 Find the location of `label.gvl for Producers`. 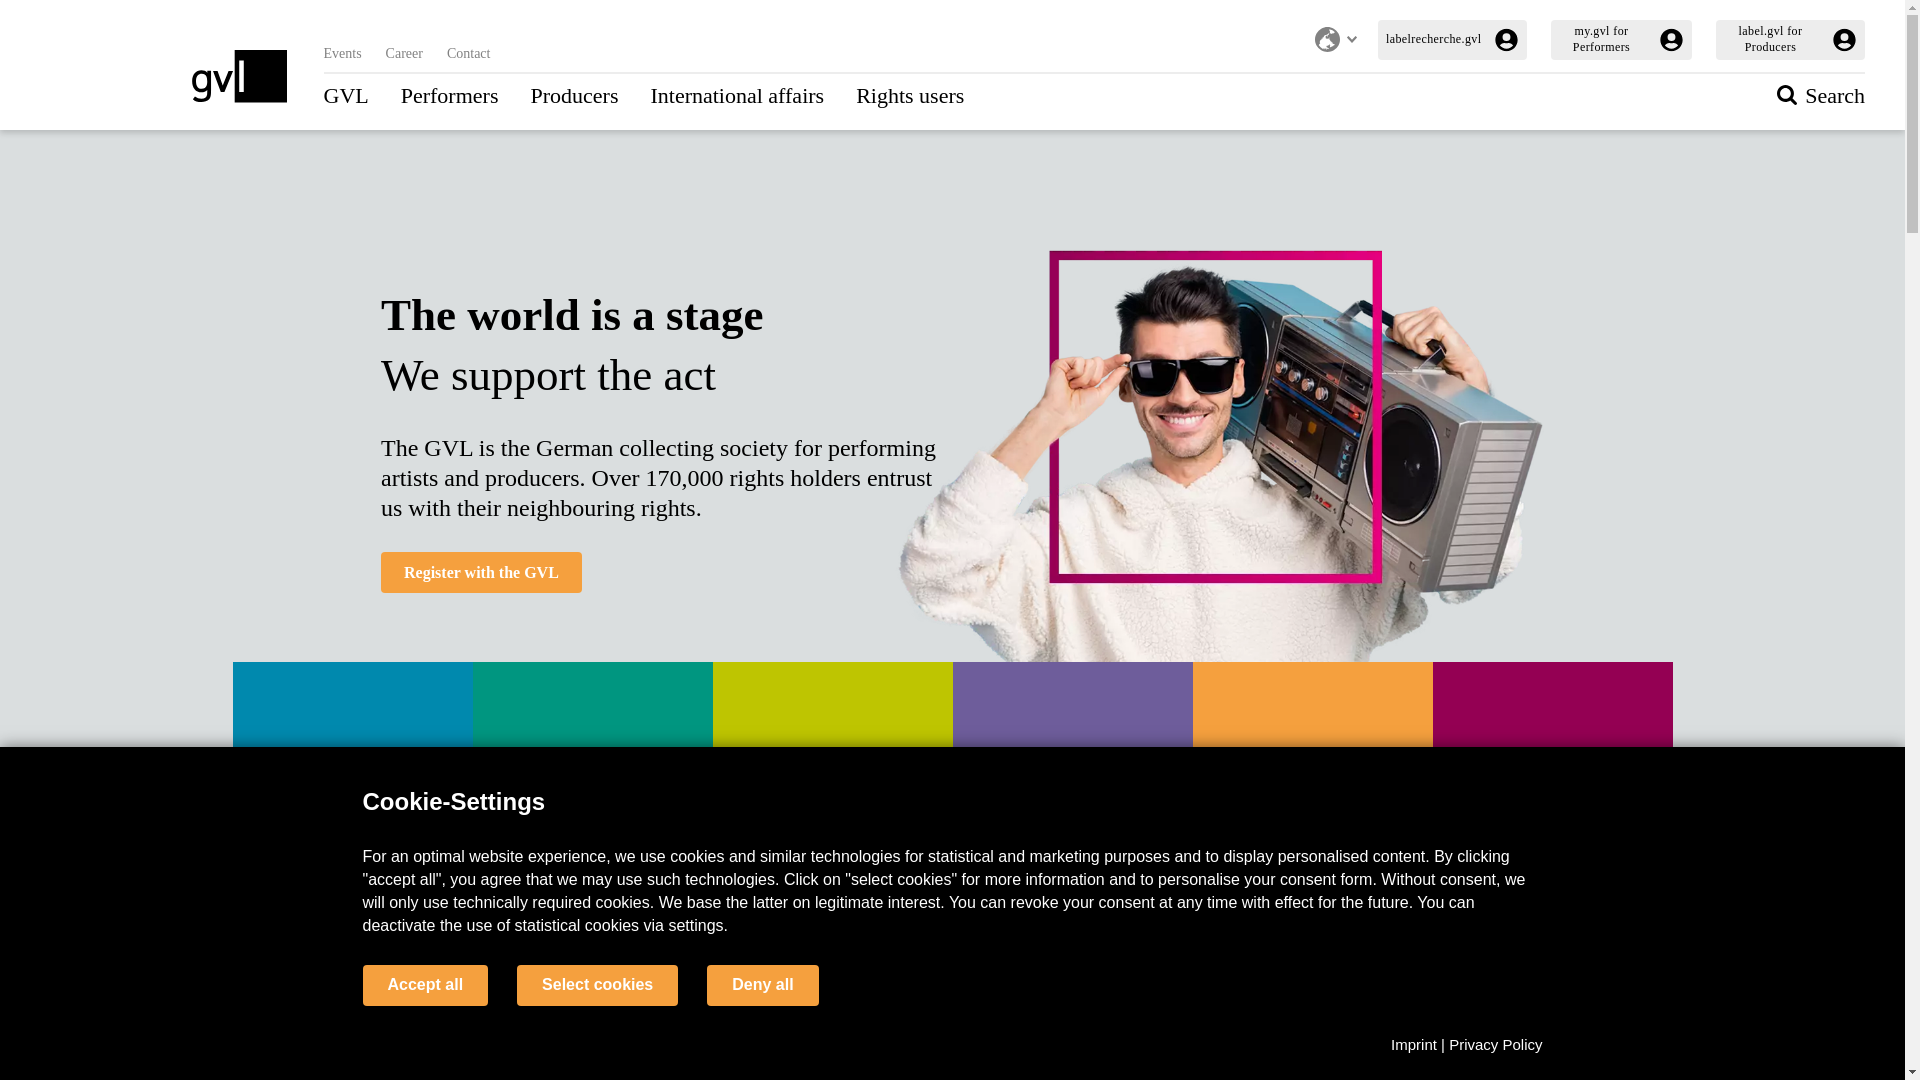

label.gvl for Producers is located at coordinates (1790, 40).